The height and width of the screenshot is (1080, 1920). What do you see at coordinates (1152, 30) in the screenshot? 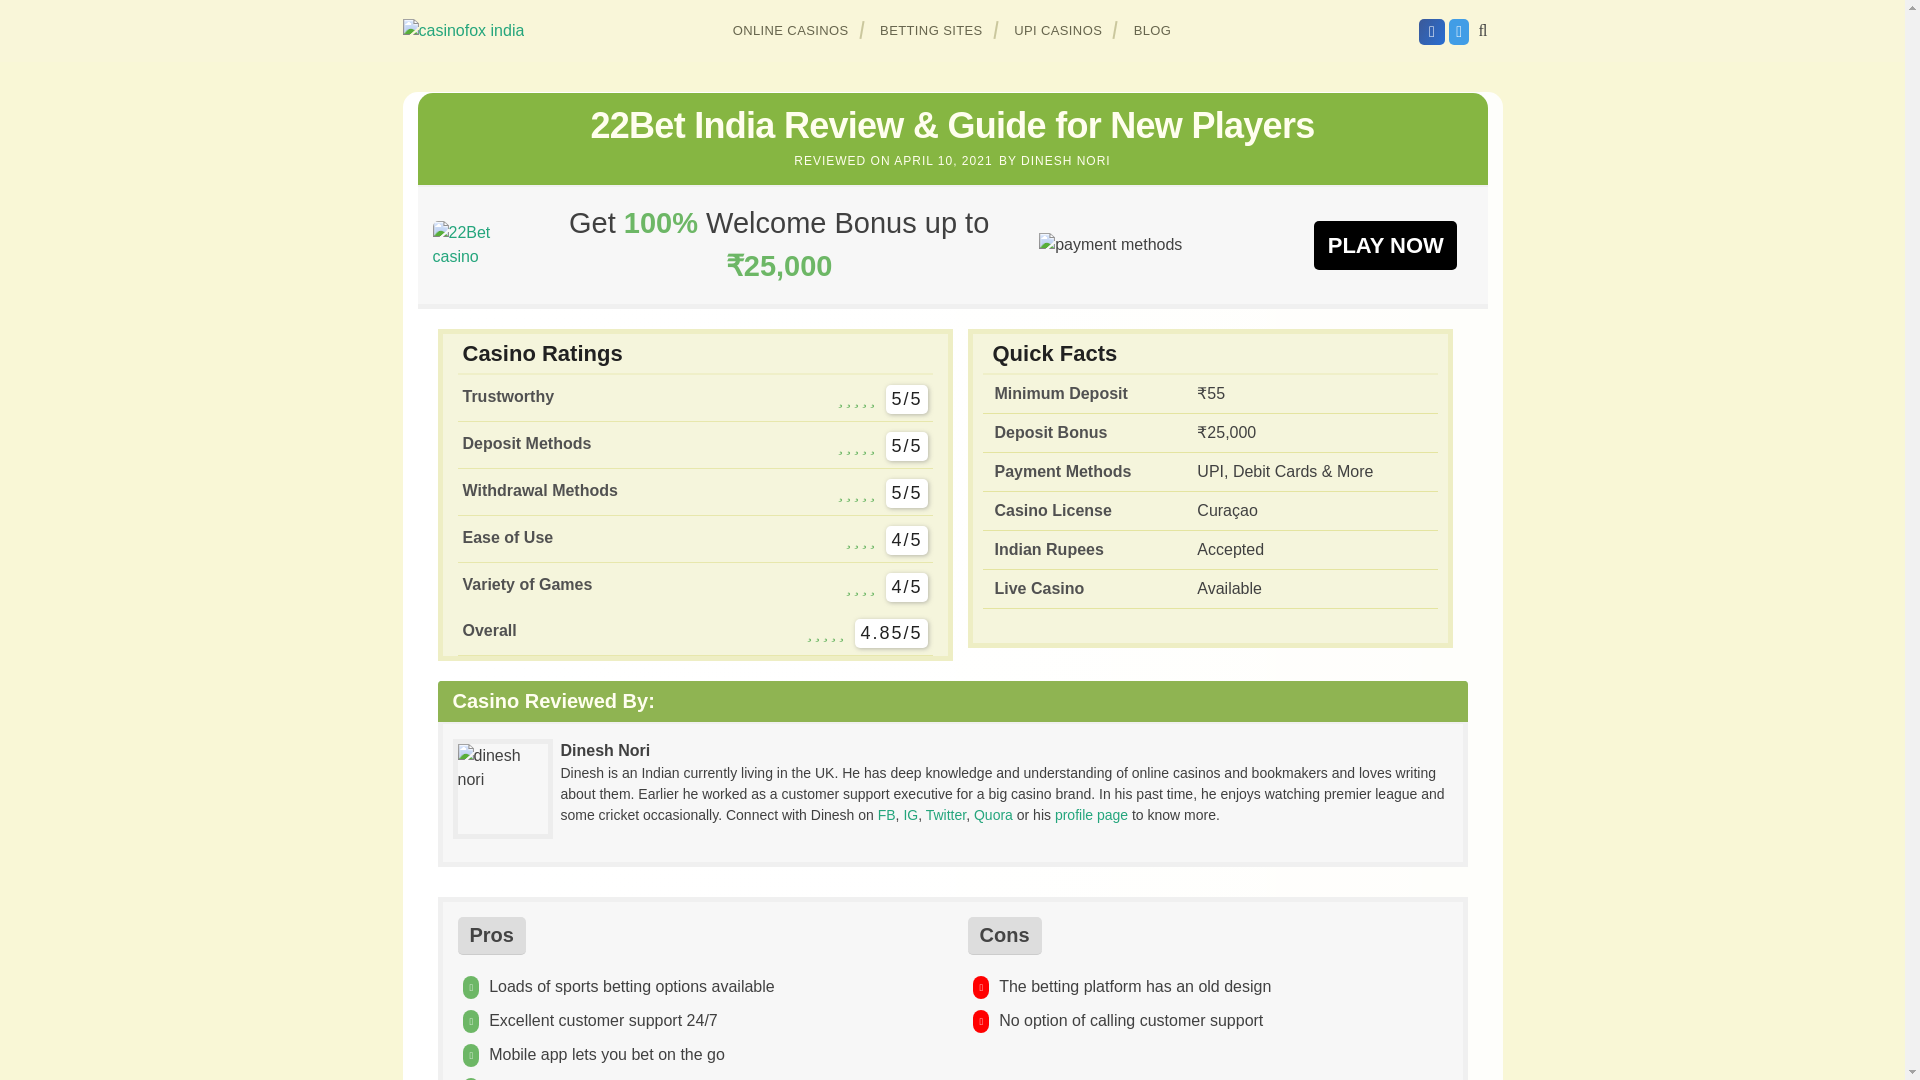
I see `BLOG` at bounding box center [1152, 30].